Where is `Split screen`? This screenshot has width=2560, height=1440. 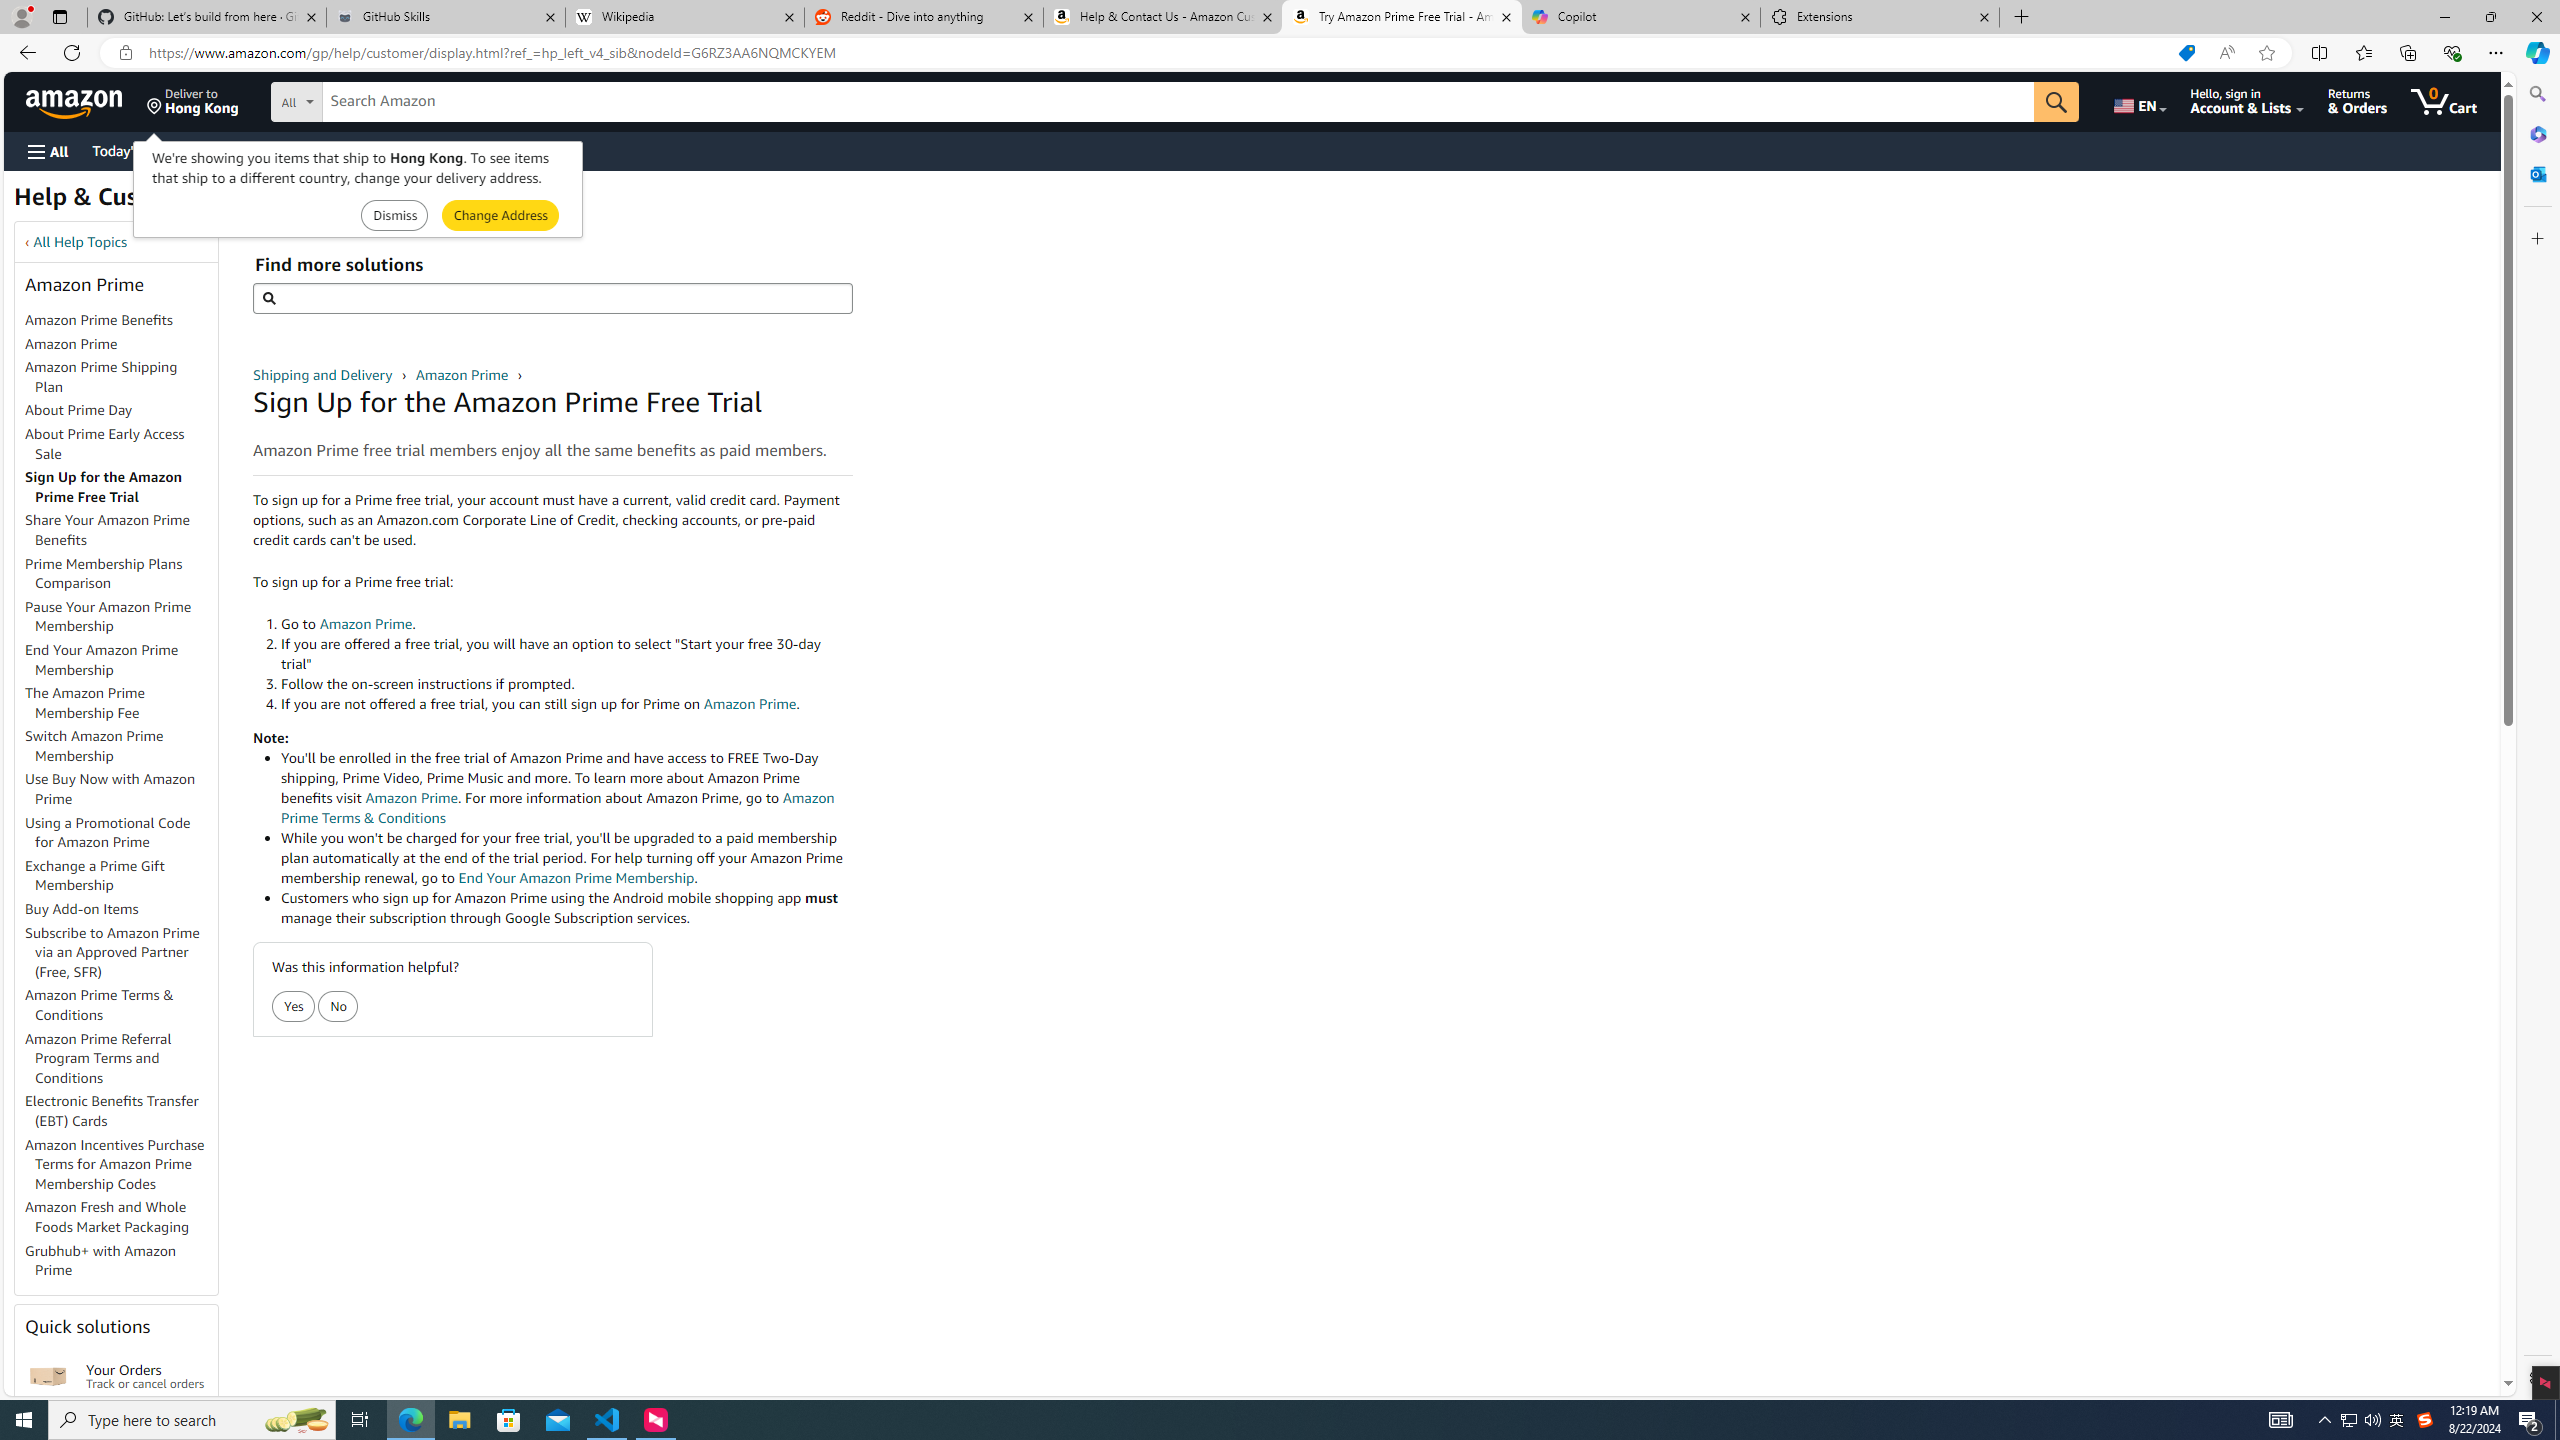 Split screen is located at coordinates (2318, 52).